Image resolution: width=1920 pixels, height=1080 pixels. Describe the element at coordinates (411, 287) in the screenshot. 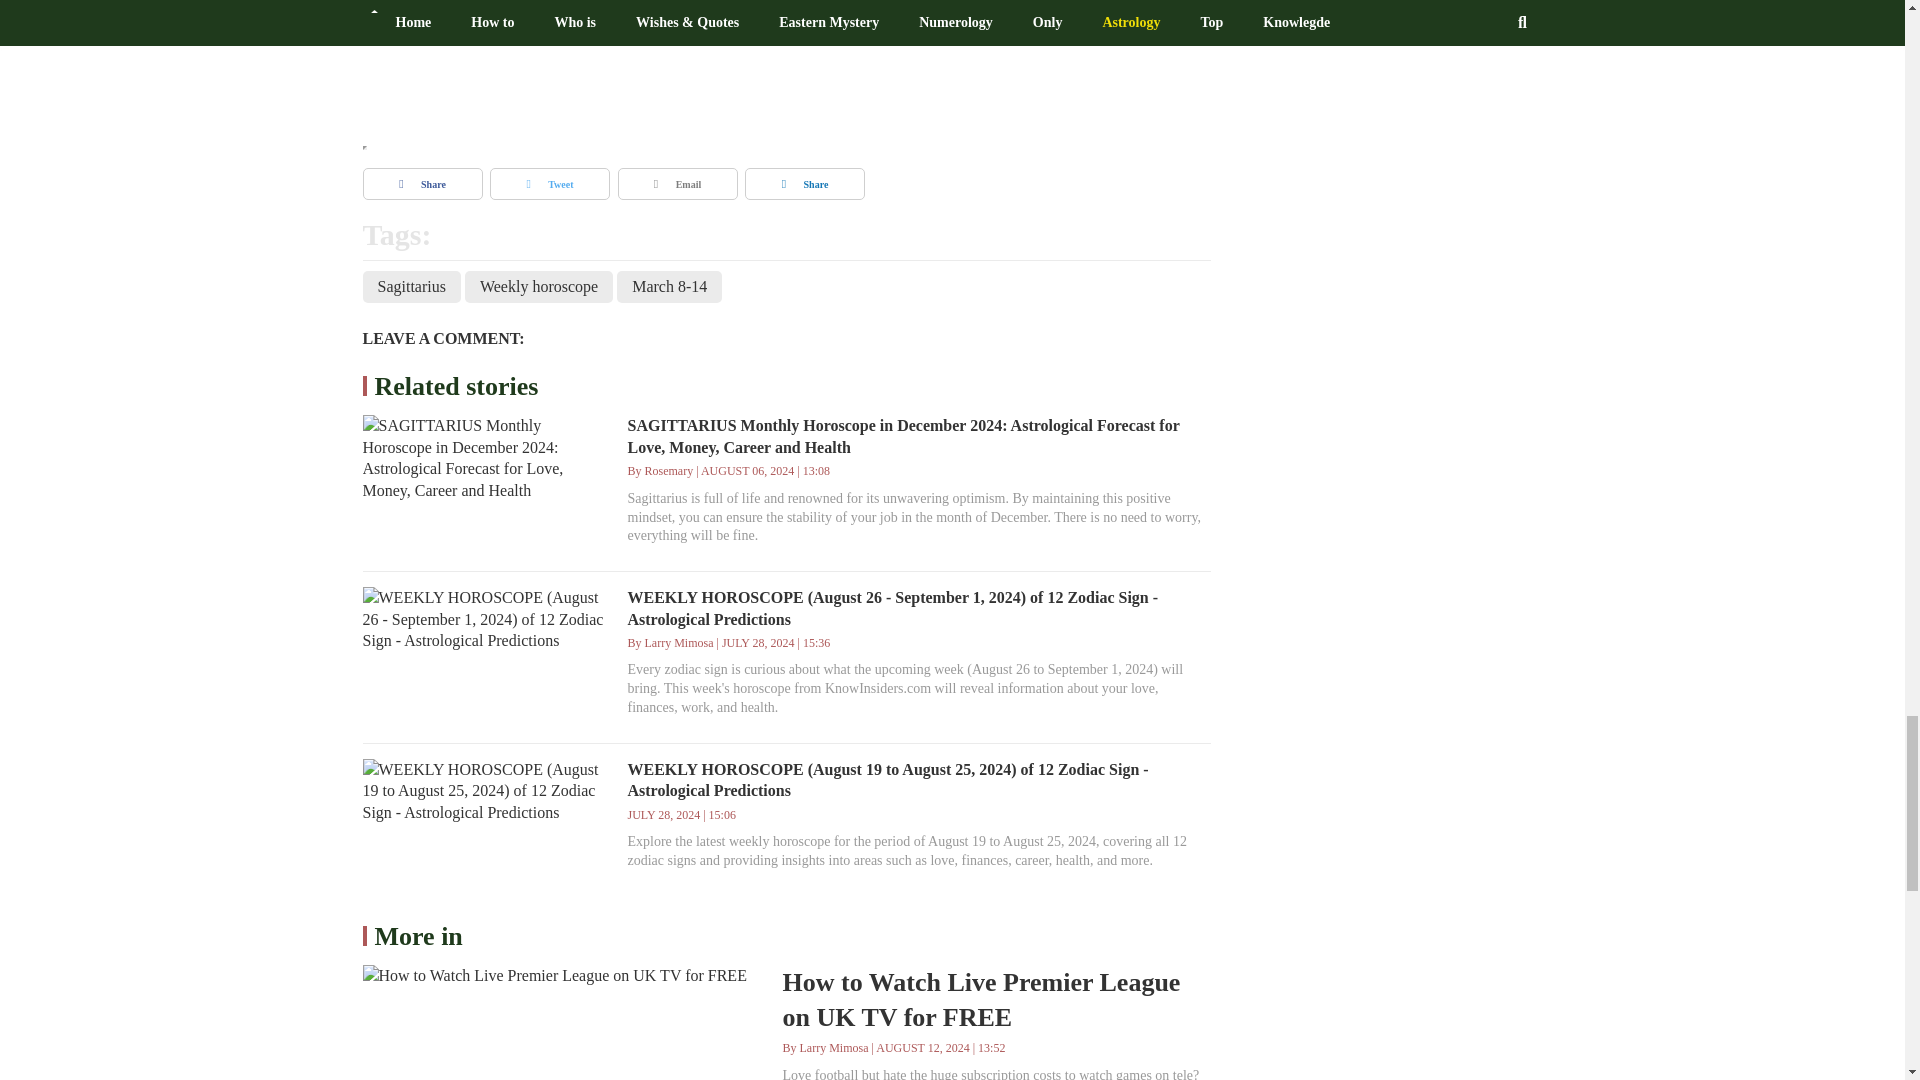

I see `Sagittarius` at that location.